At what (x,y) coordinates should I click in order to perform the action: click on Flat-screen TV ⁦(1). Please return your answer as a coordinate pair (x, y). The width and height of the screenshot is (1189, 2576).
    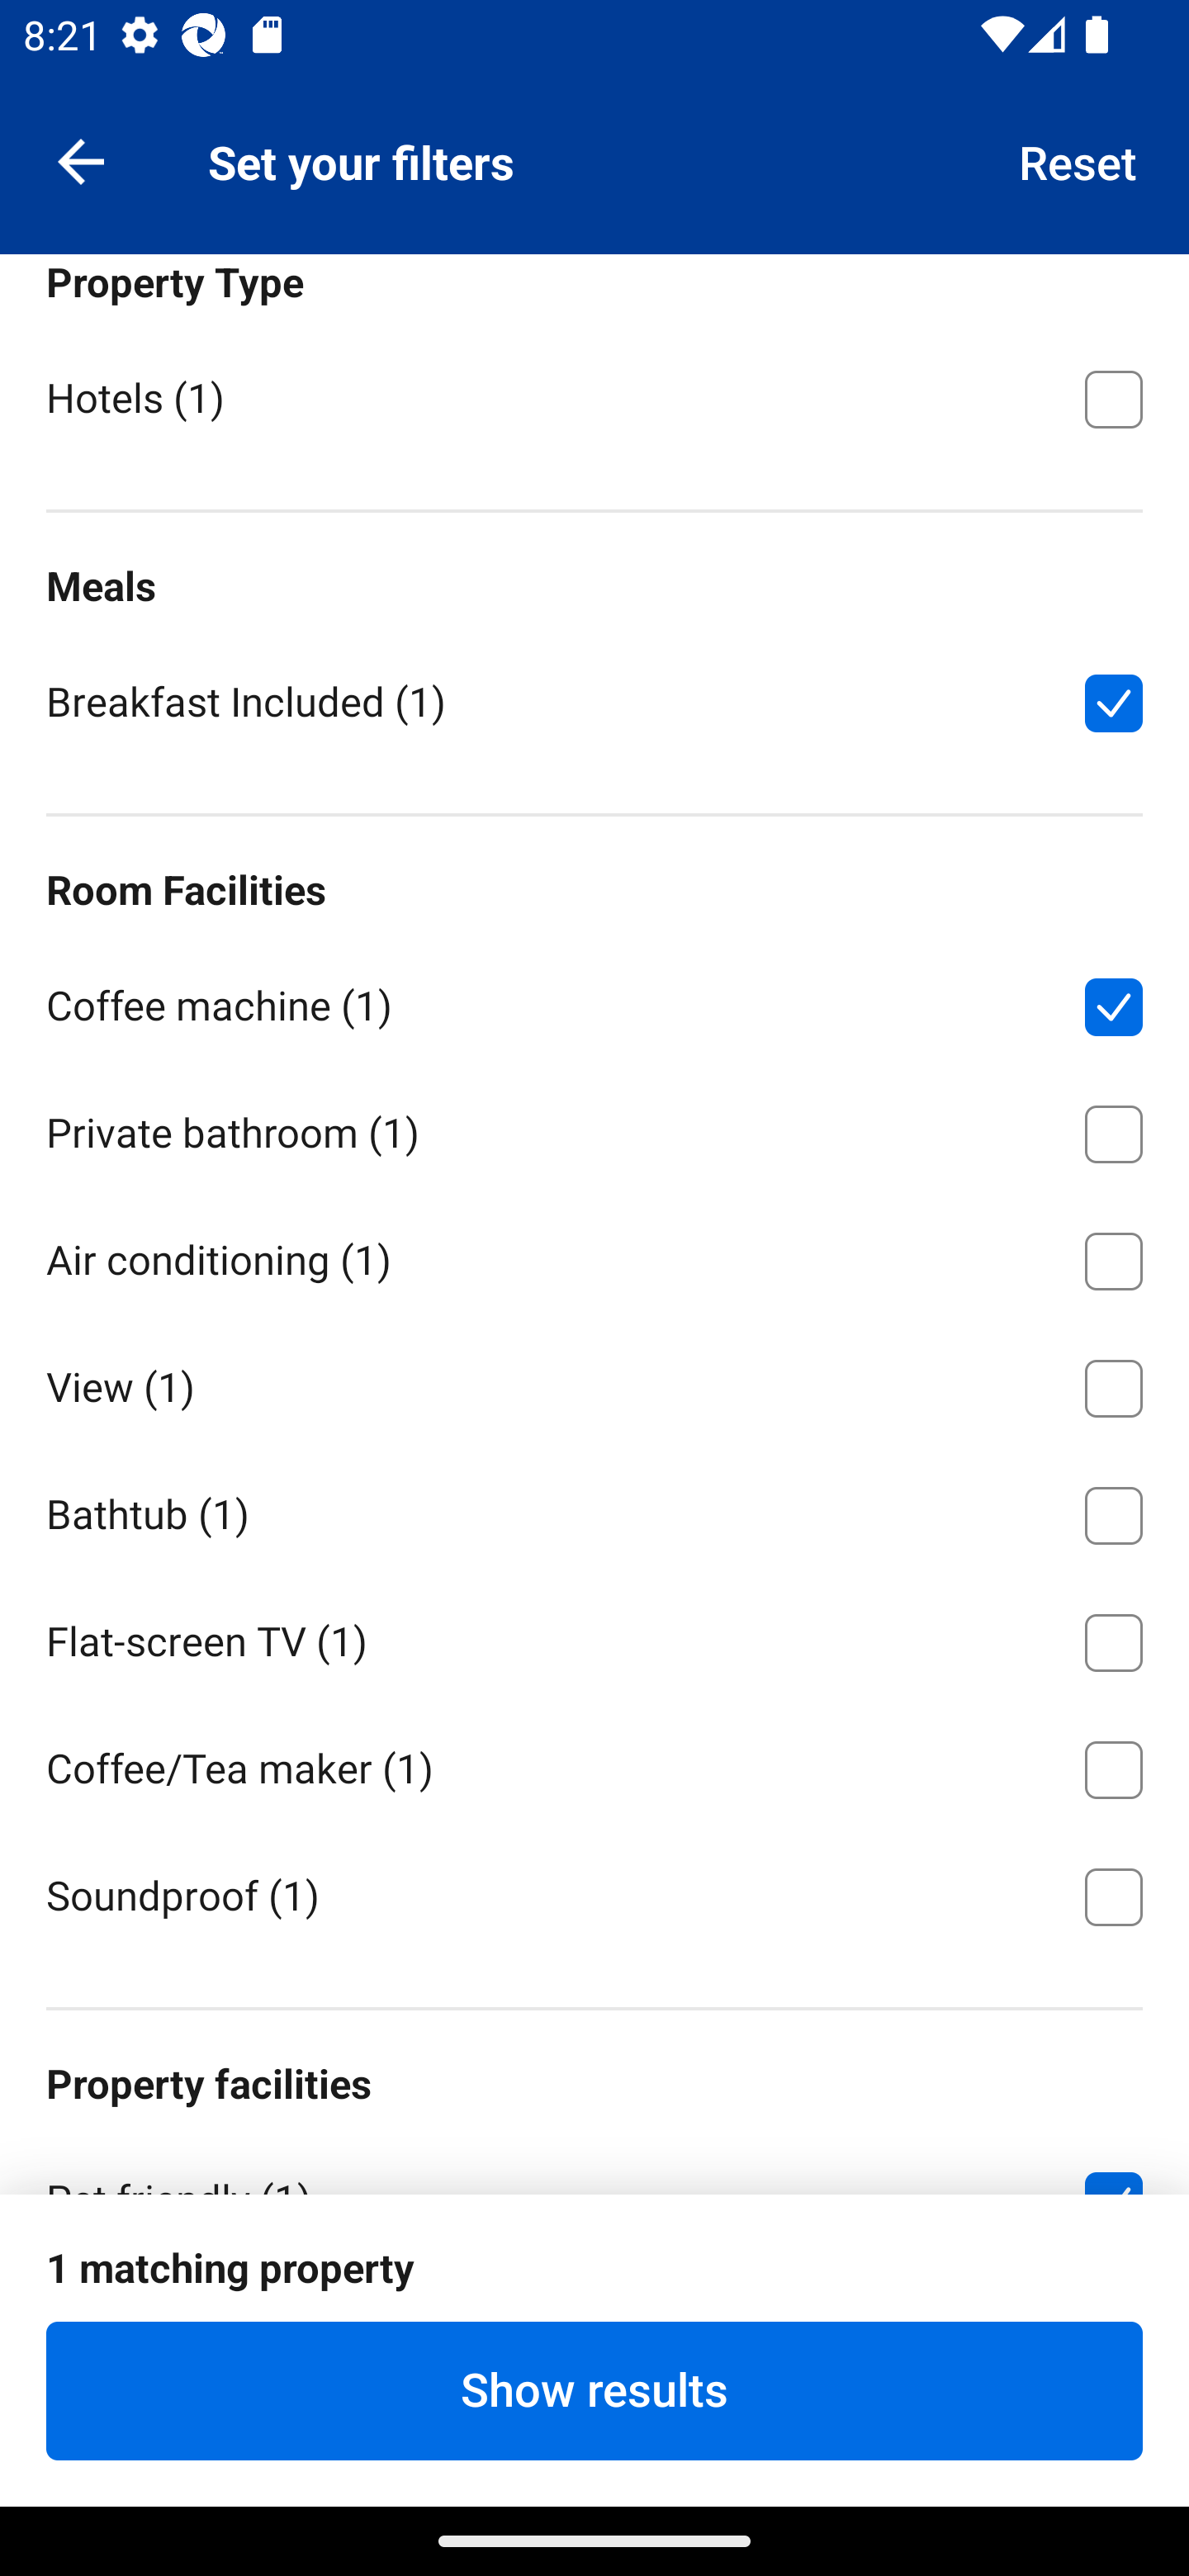
    Looking at the image, I should click on (594, 1636).